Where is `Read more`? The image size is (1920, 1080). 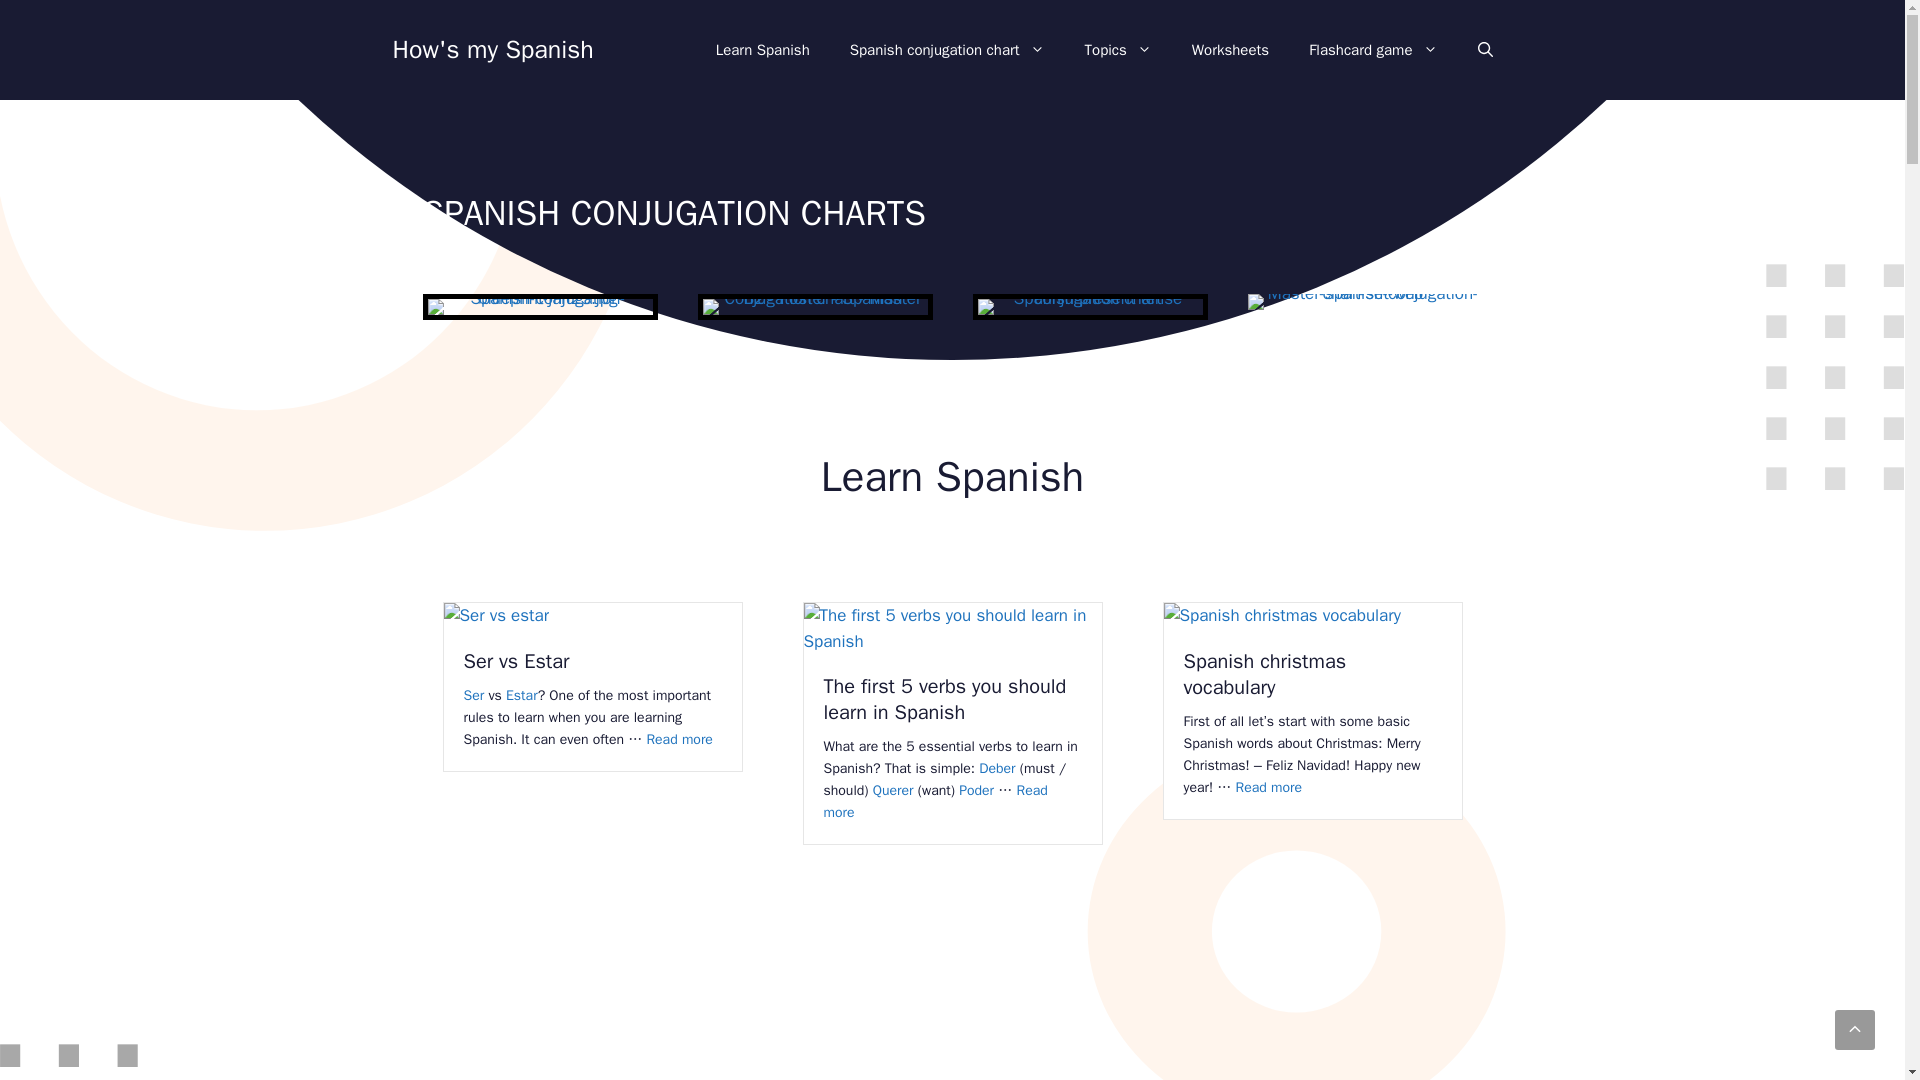
Read more is located at coordinates (936, 800).